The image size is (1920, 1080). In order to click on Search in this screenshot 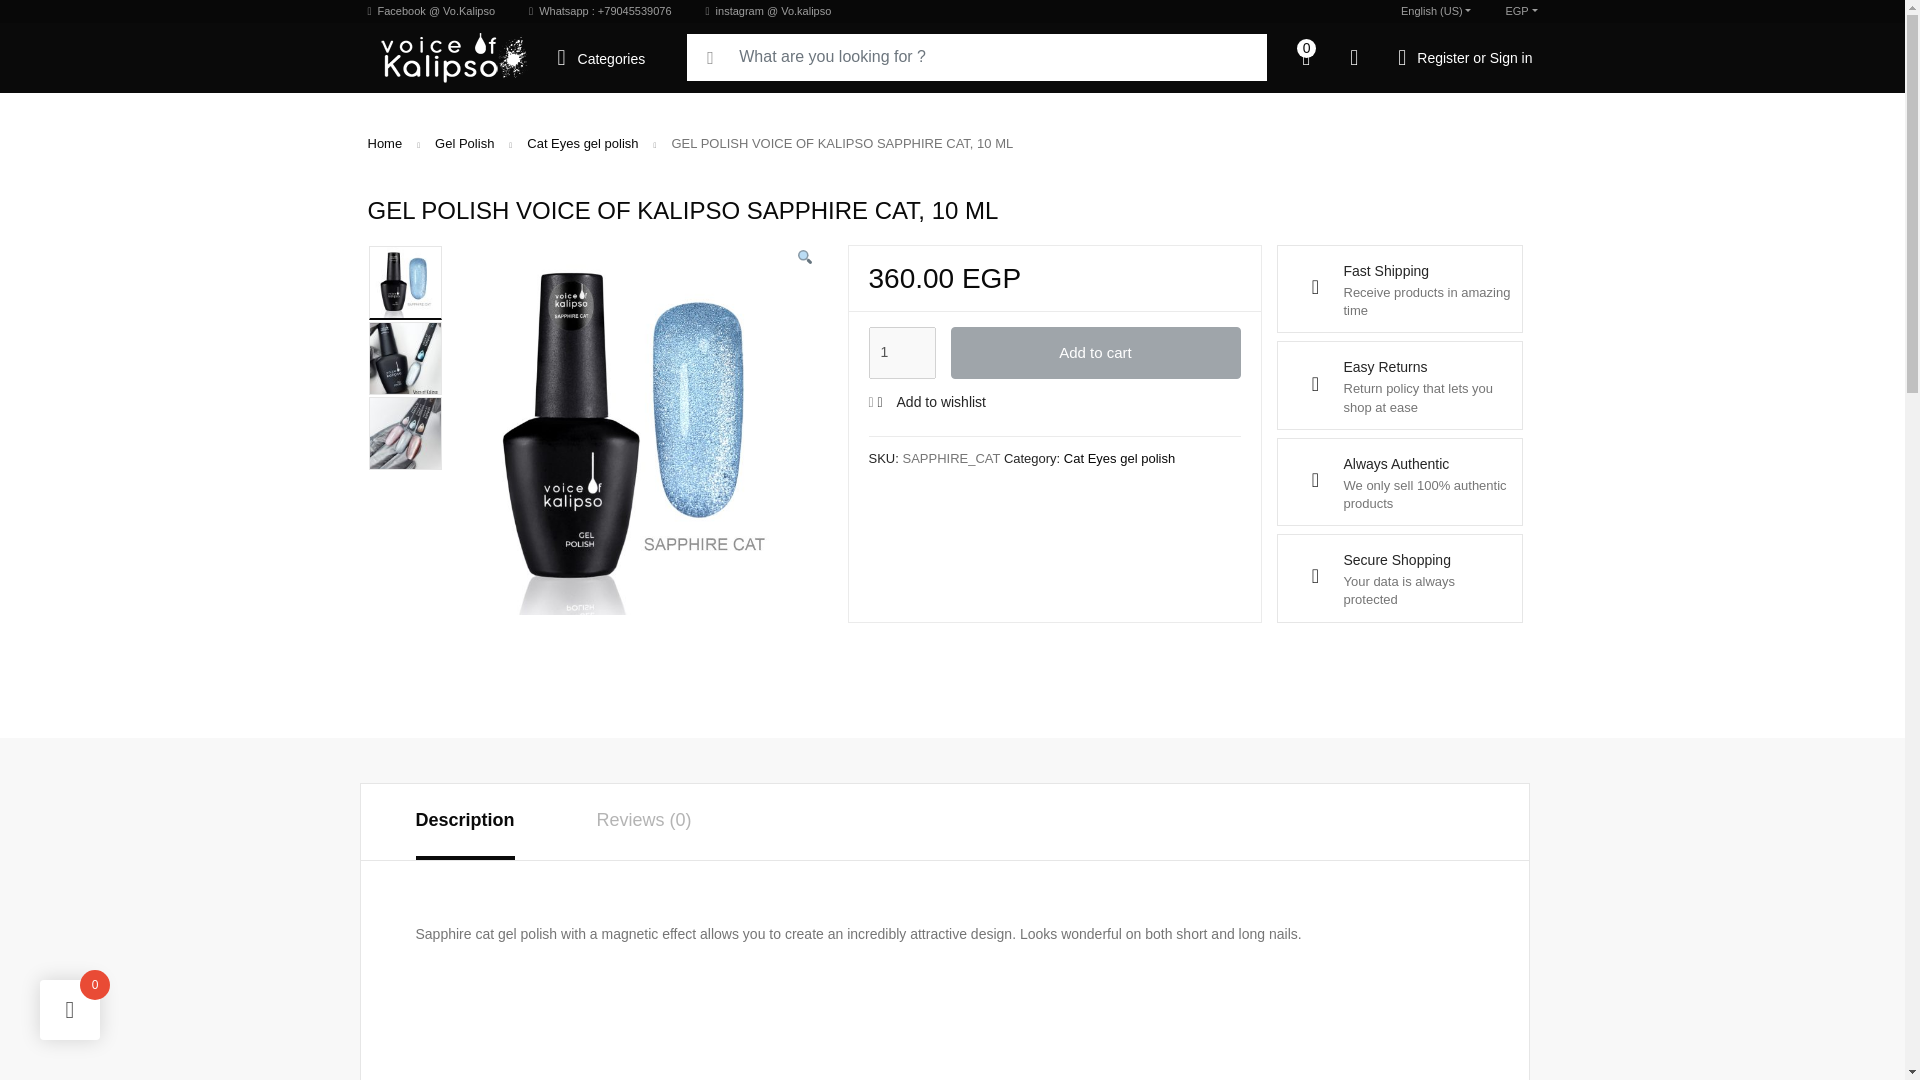, I will do `click(23, 16)`.